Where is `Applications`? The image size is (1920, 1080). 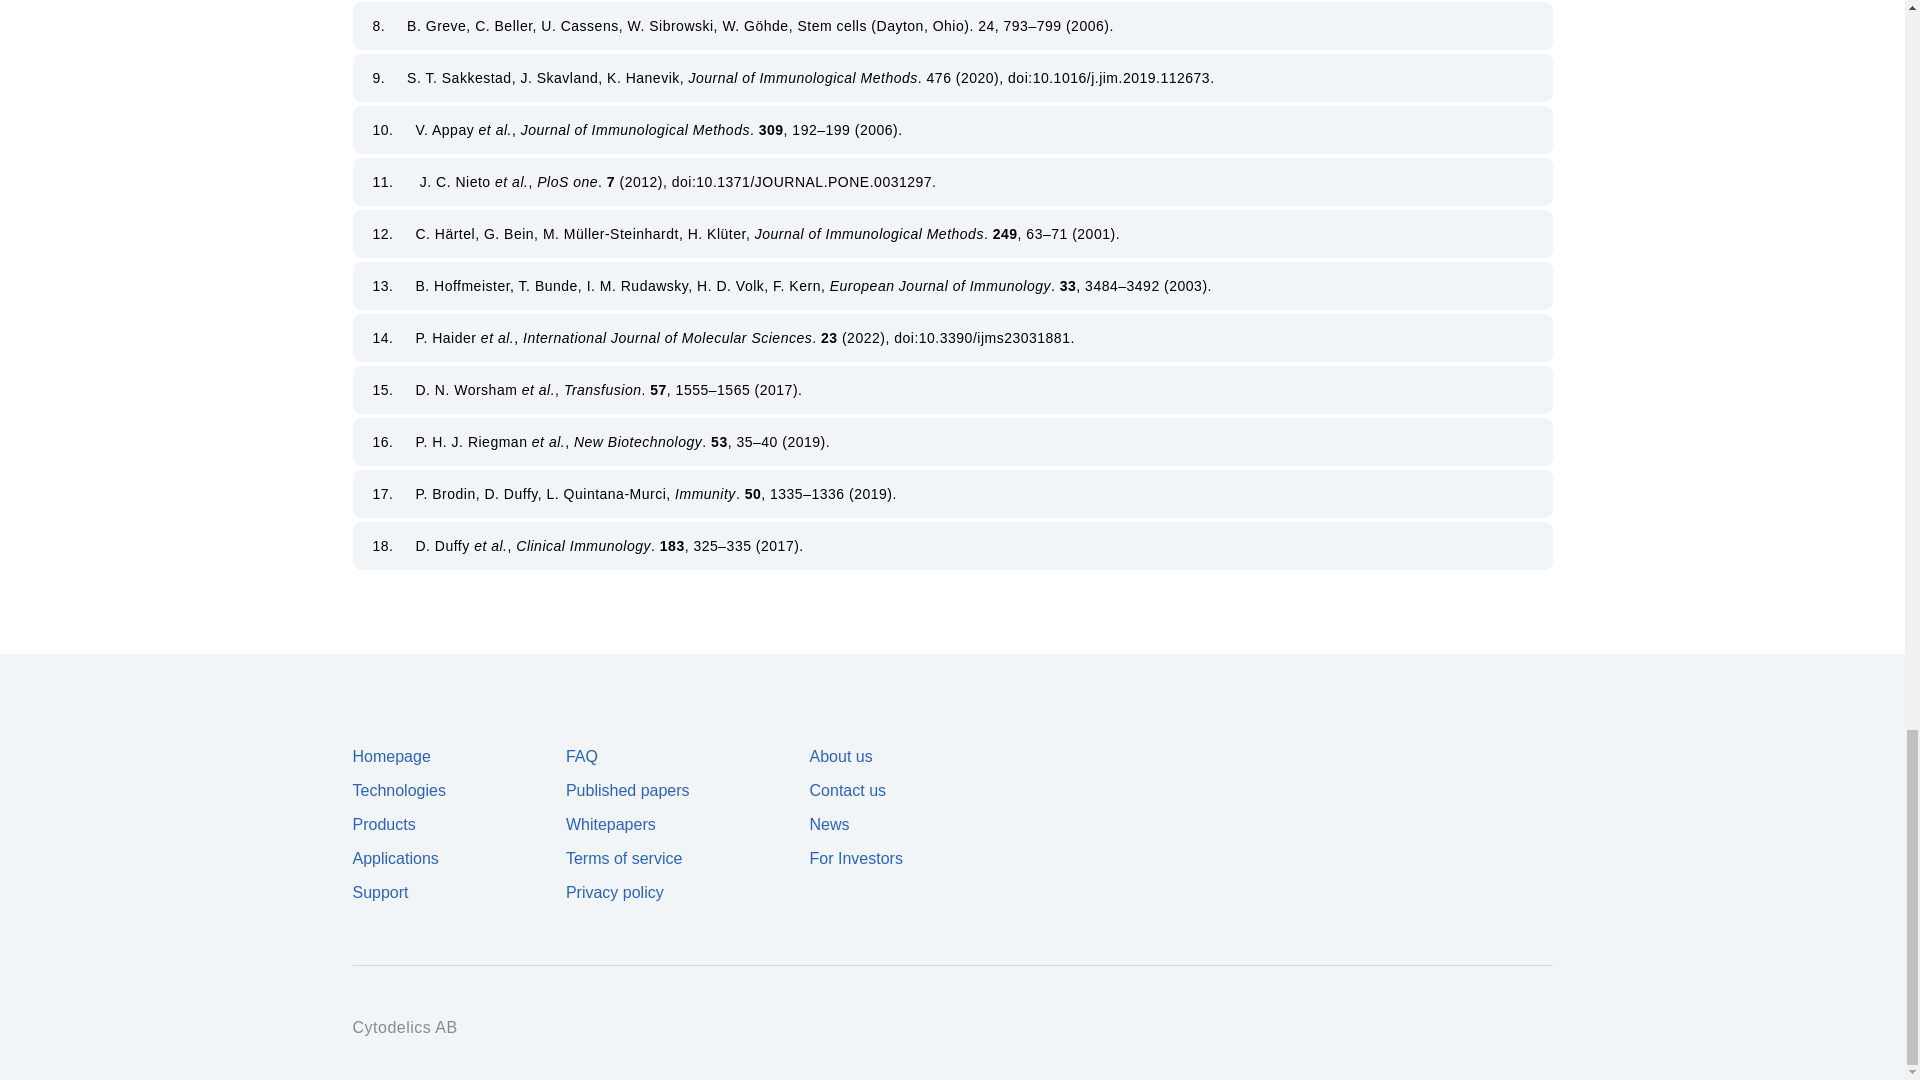
Applications is located at coordinates (394, 858).